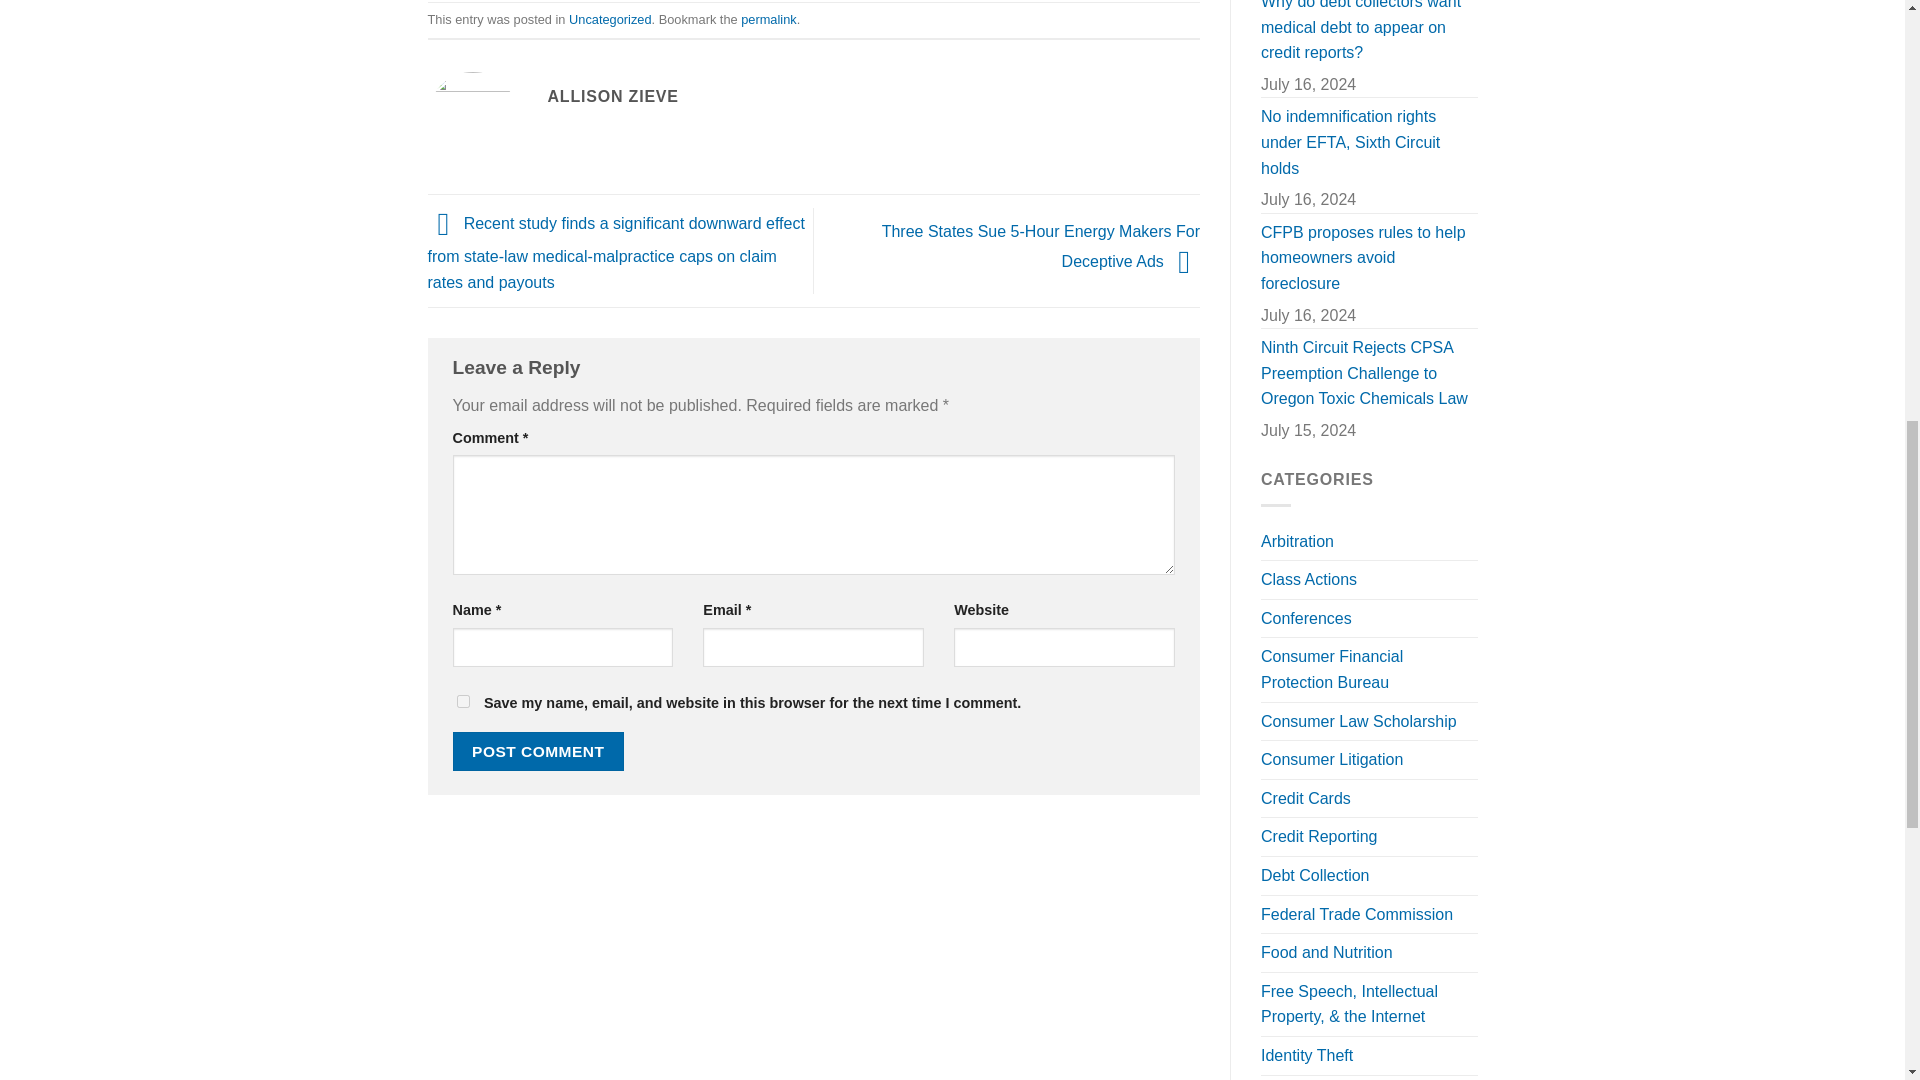 The width and height of the screenshot is (1920, 1080). I want to click on Three States Sue 5-Hour Energy Makers For Deceptive Ads, so click(1040, 246).